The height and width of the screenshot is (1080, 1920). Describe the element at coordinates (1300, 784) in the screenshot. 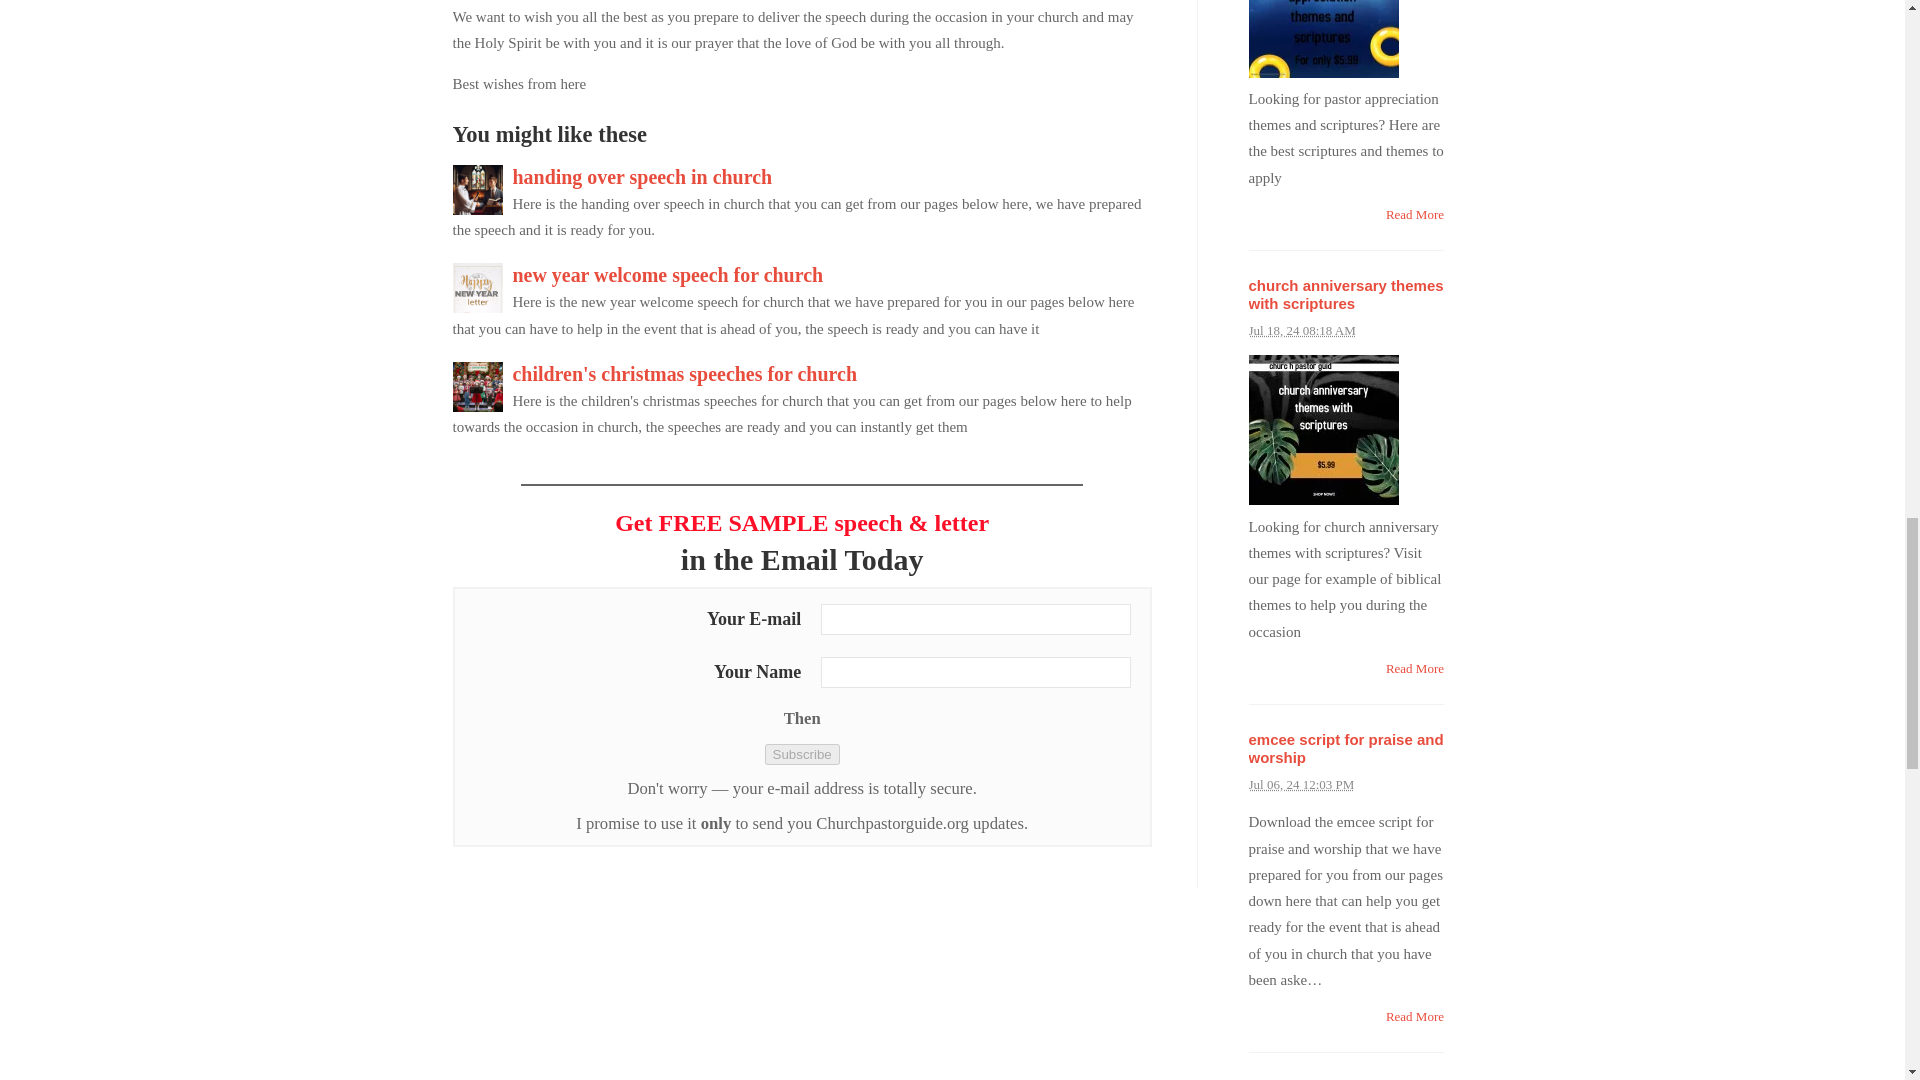

I see `2024-07-06T12:03:47-0400` at that location.